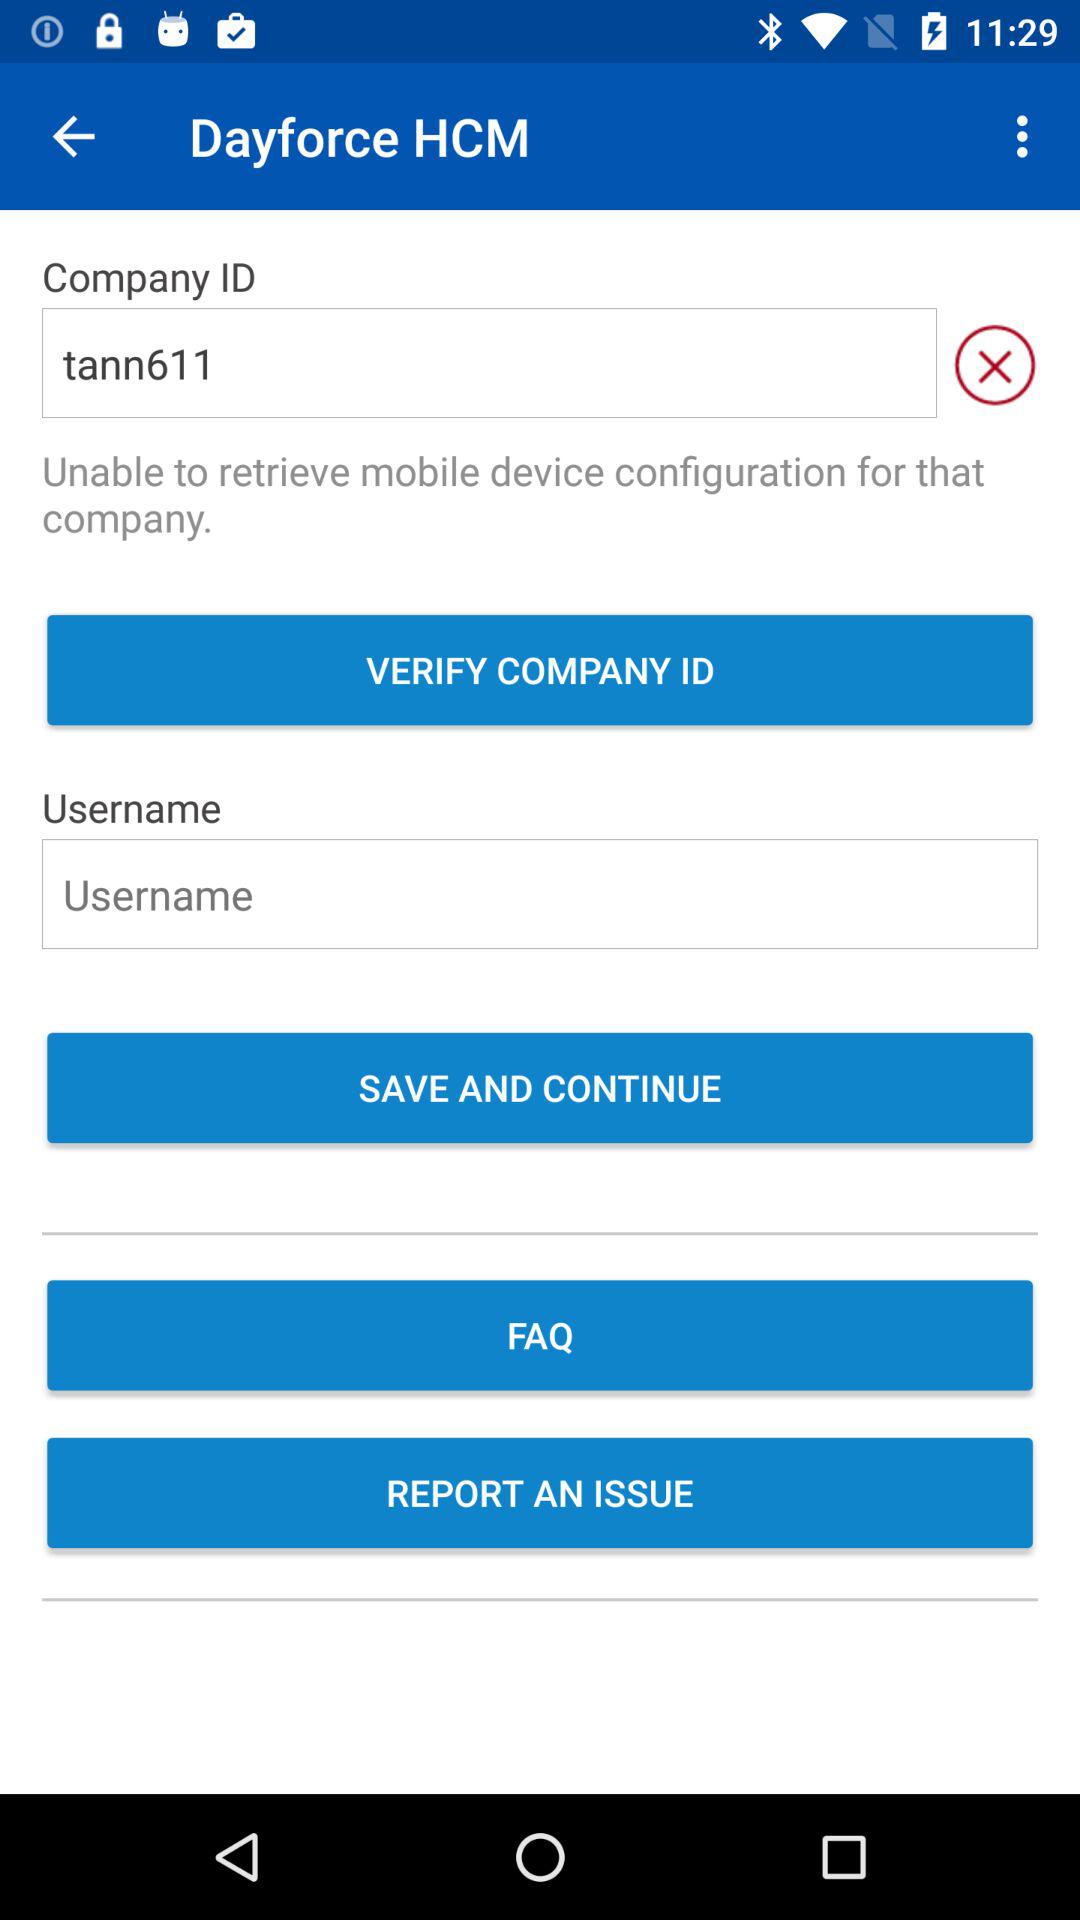 This screenshot has width=1080, height=1920. I want to click on turn off save and continue item, so click(540, 1090).